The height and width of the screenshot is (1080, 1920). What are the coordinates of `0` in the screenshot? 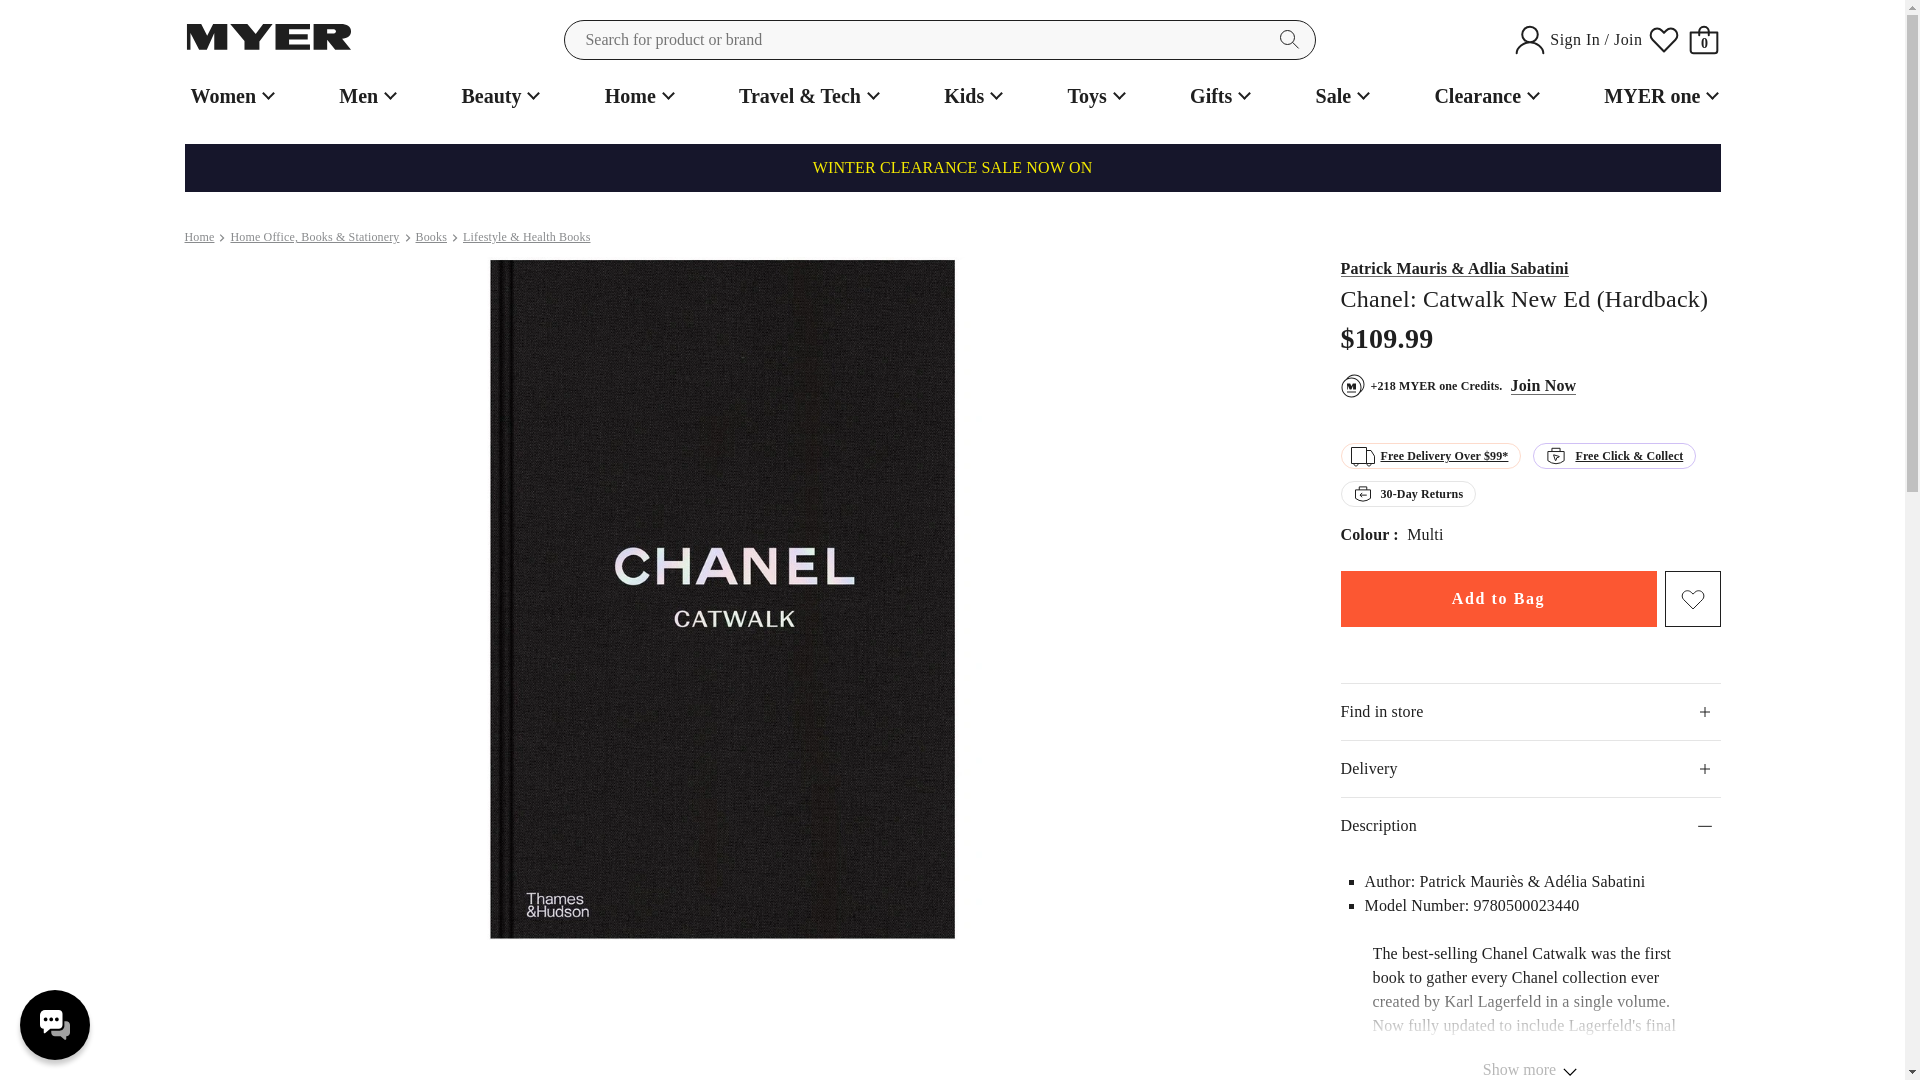 It's located at (1704, 40).